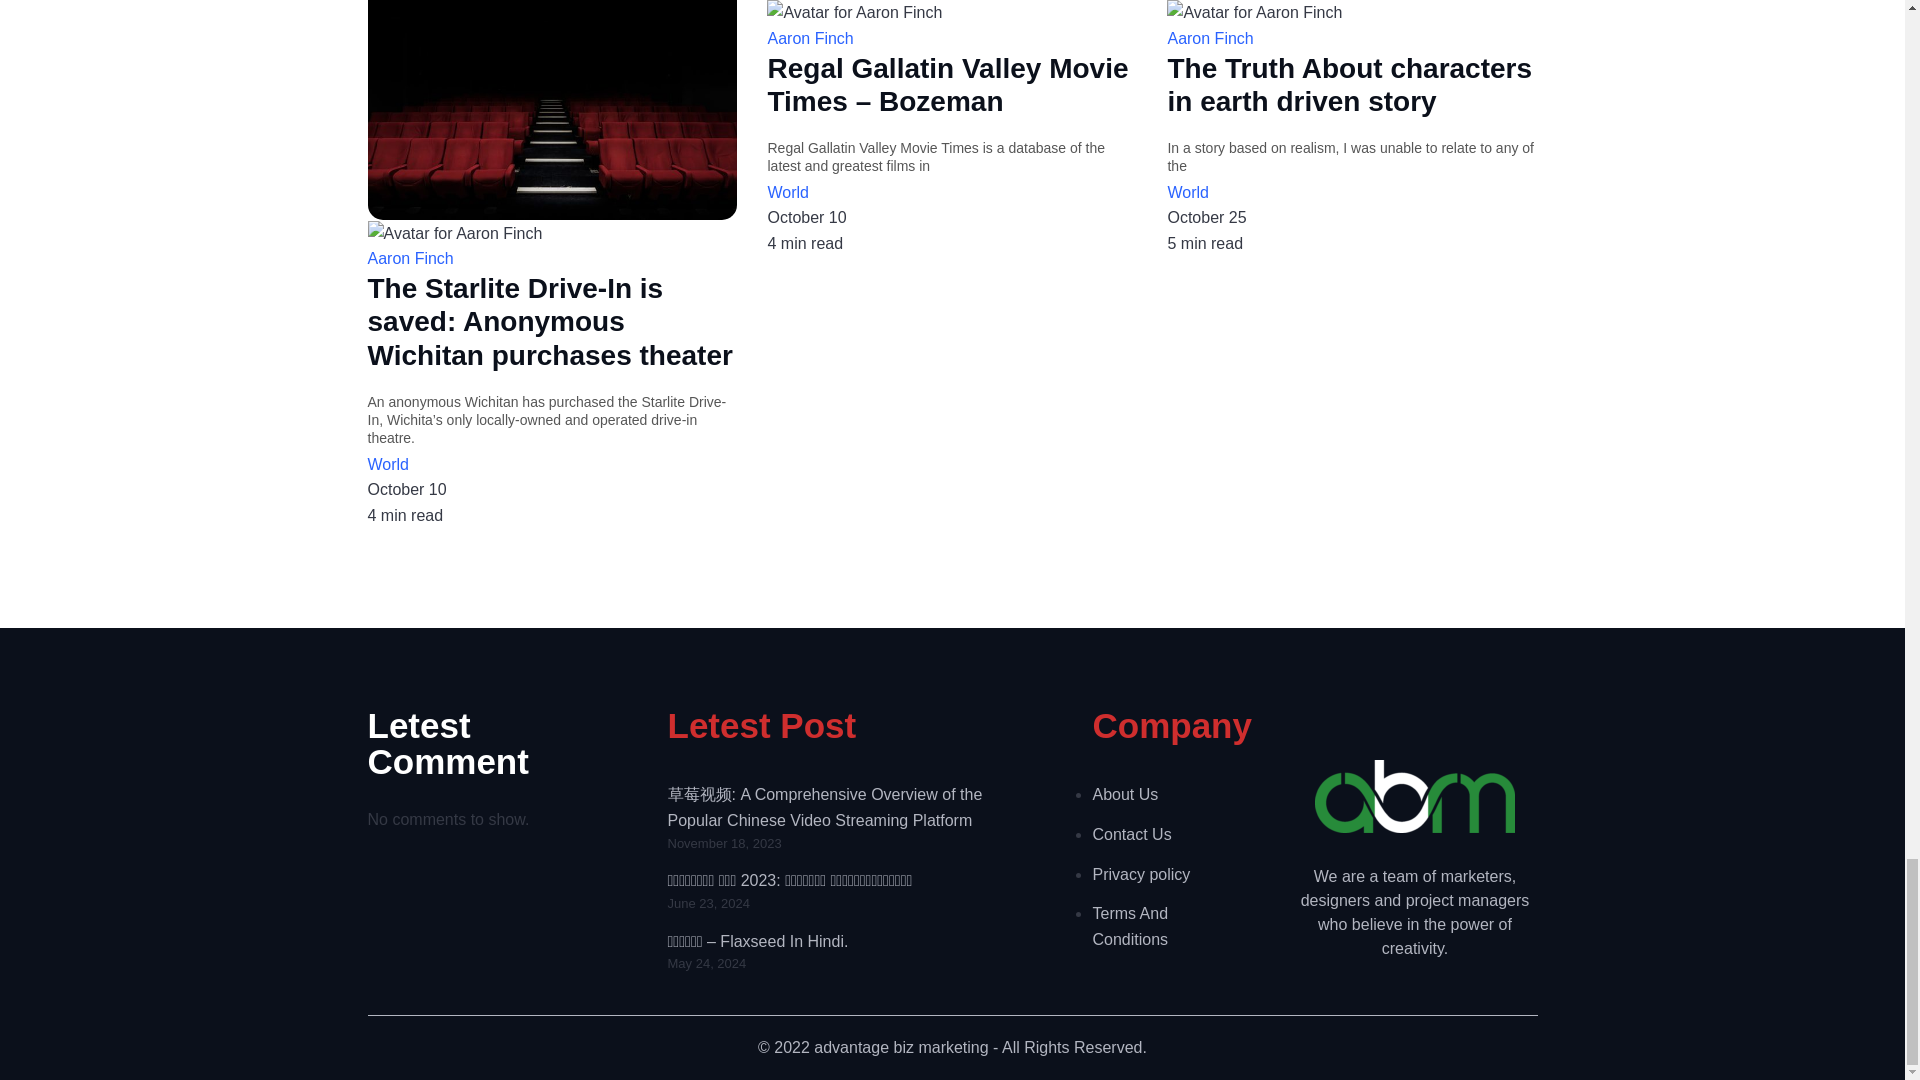 Image resolution: width=1920 pixels, height=1080 pixels. What do you see at coordinates (951, 38) in the screenshot?
I see `Aaron Finch` at bounding box center [951, 38].